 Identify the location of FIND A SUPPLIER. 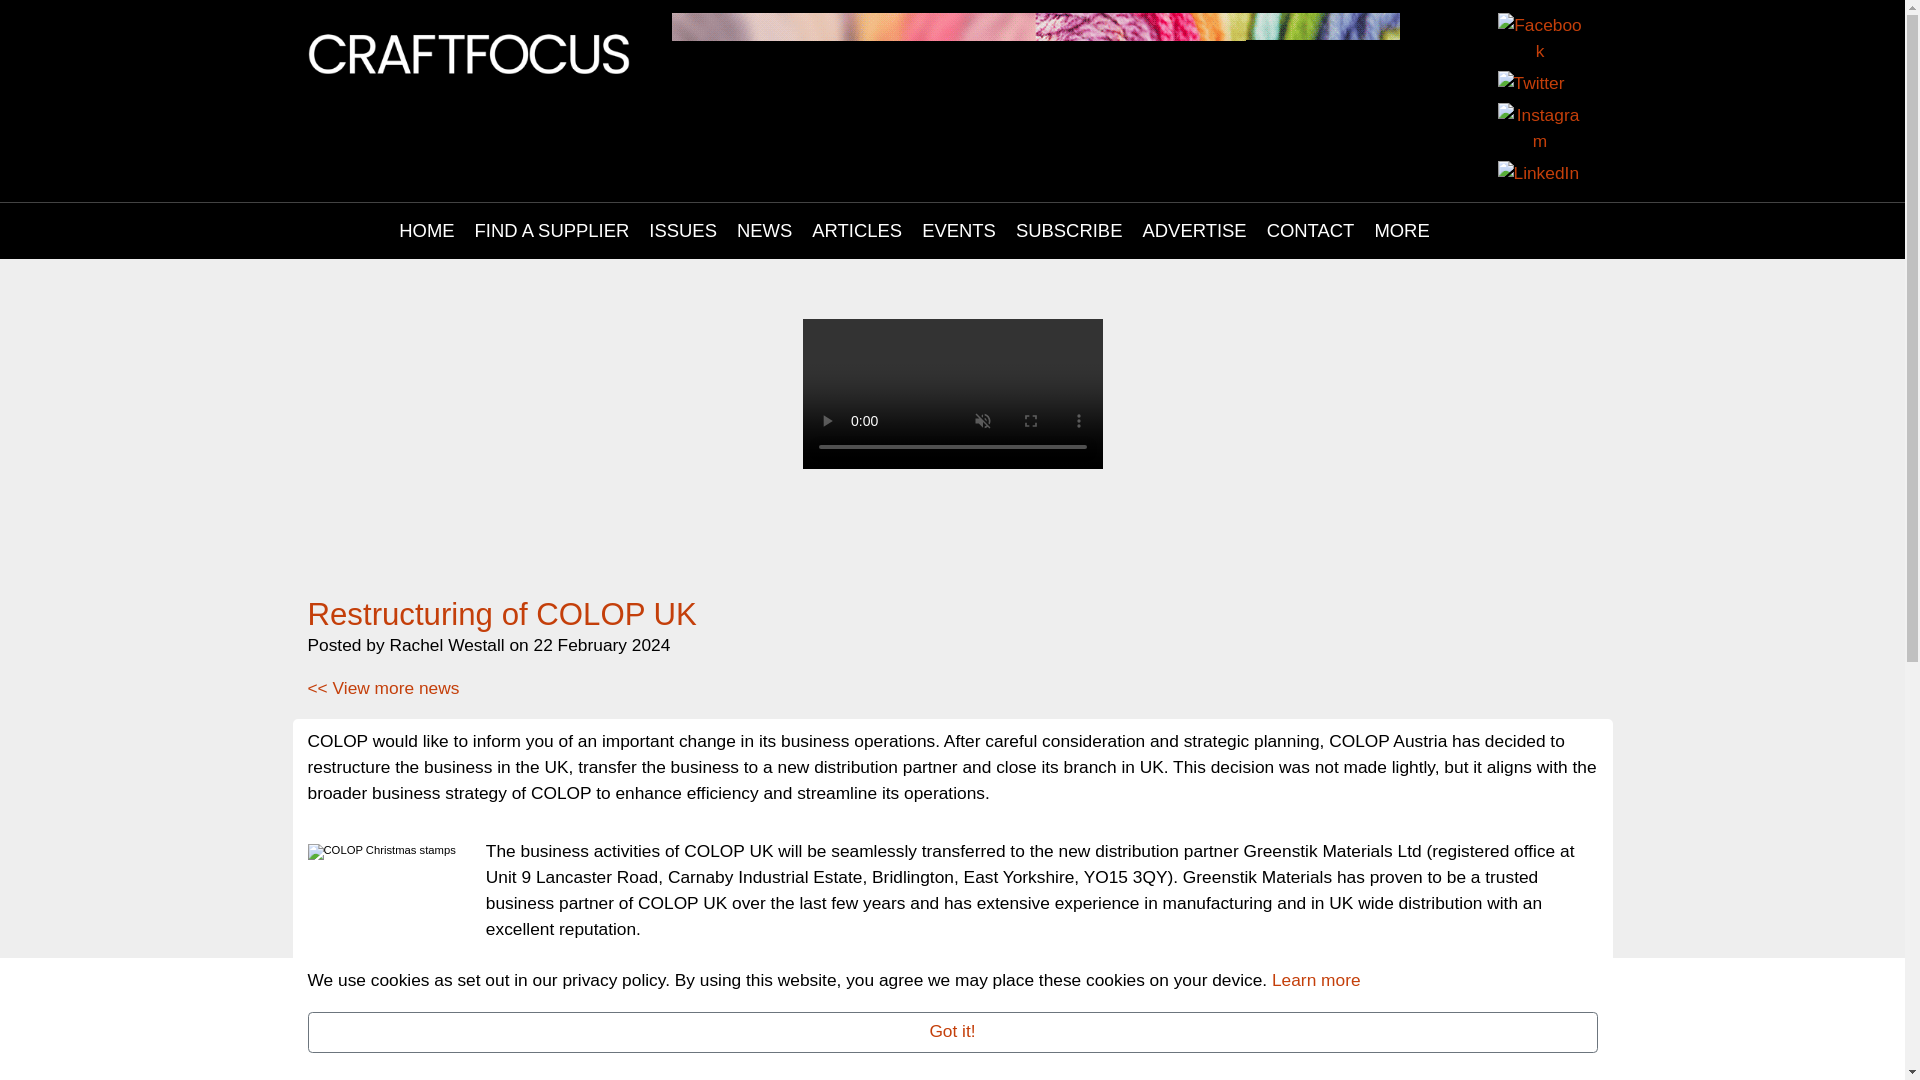
(552, 231).